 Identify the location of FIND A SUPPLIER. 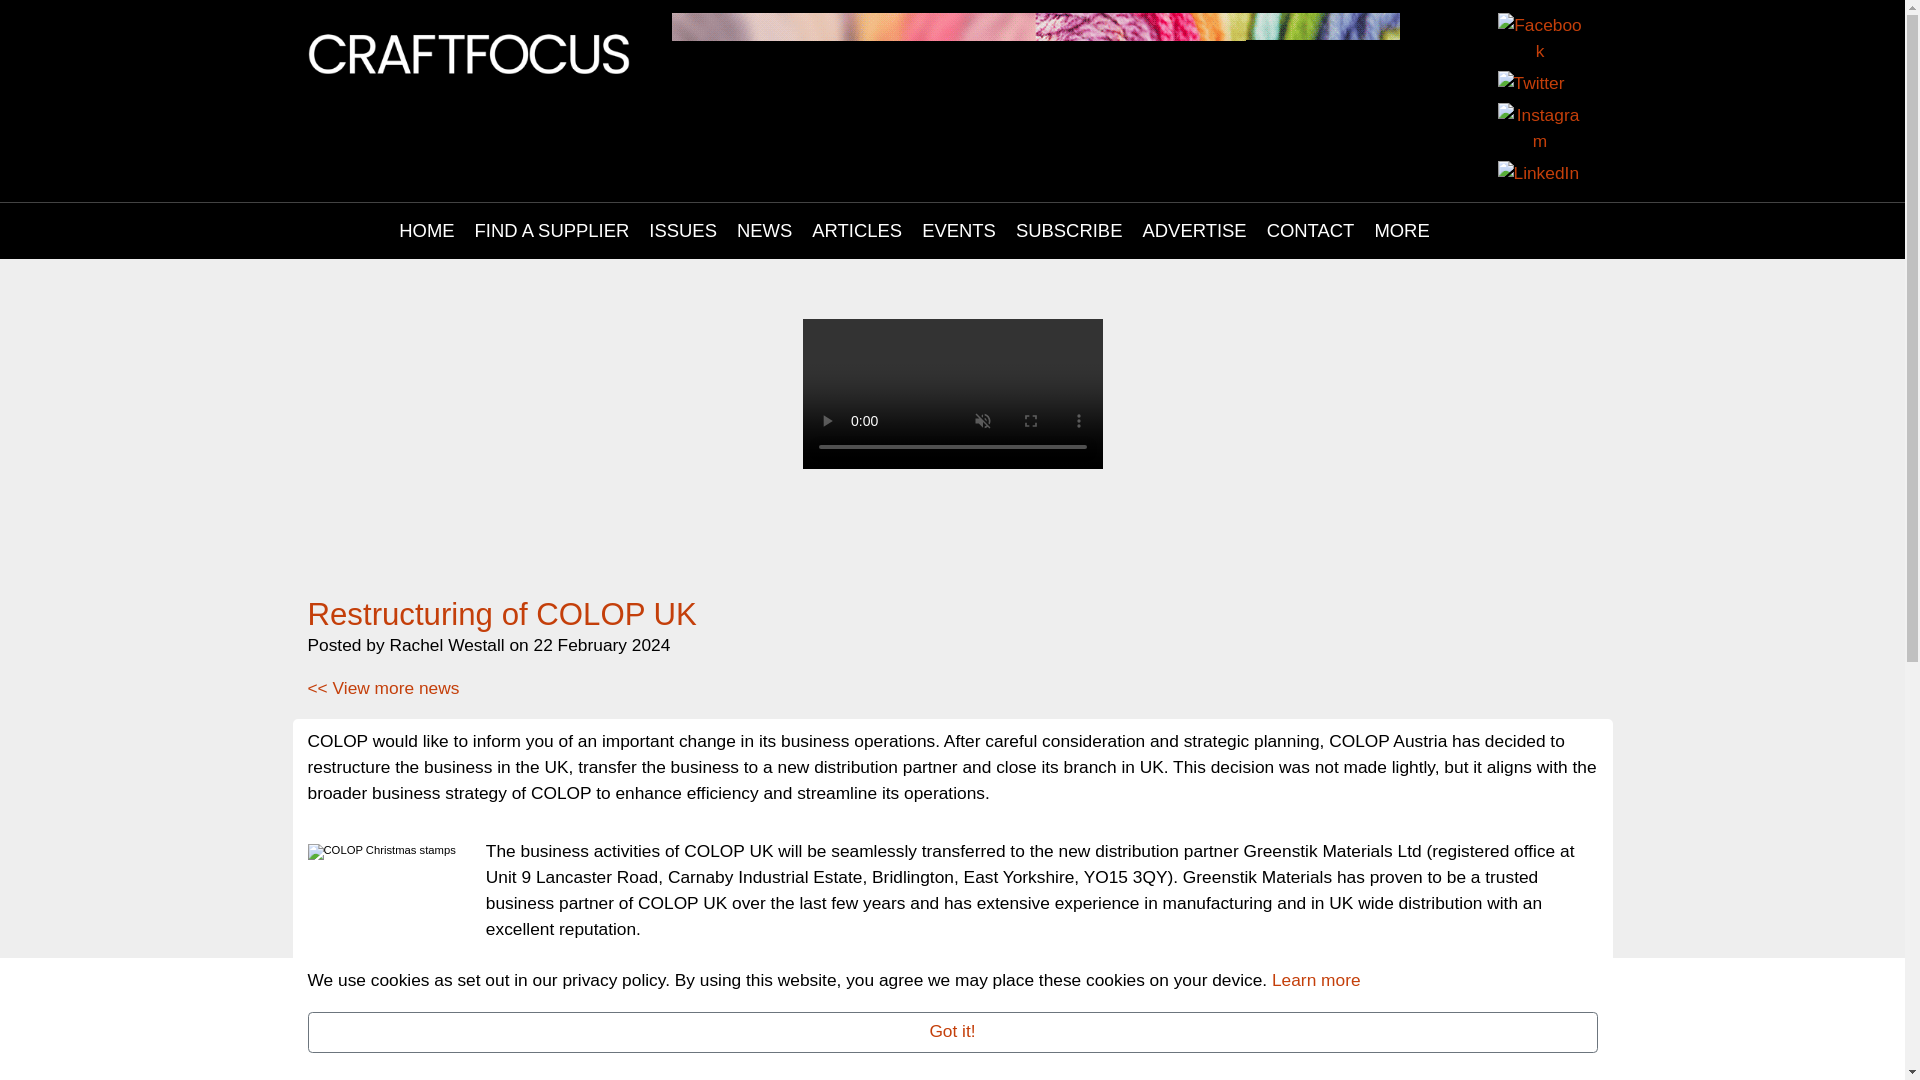
(552, 231).